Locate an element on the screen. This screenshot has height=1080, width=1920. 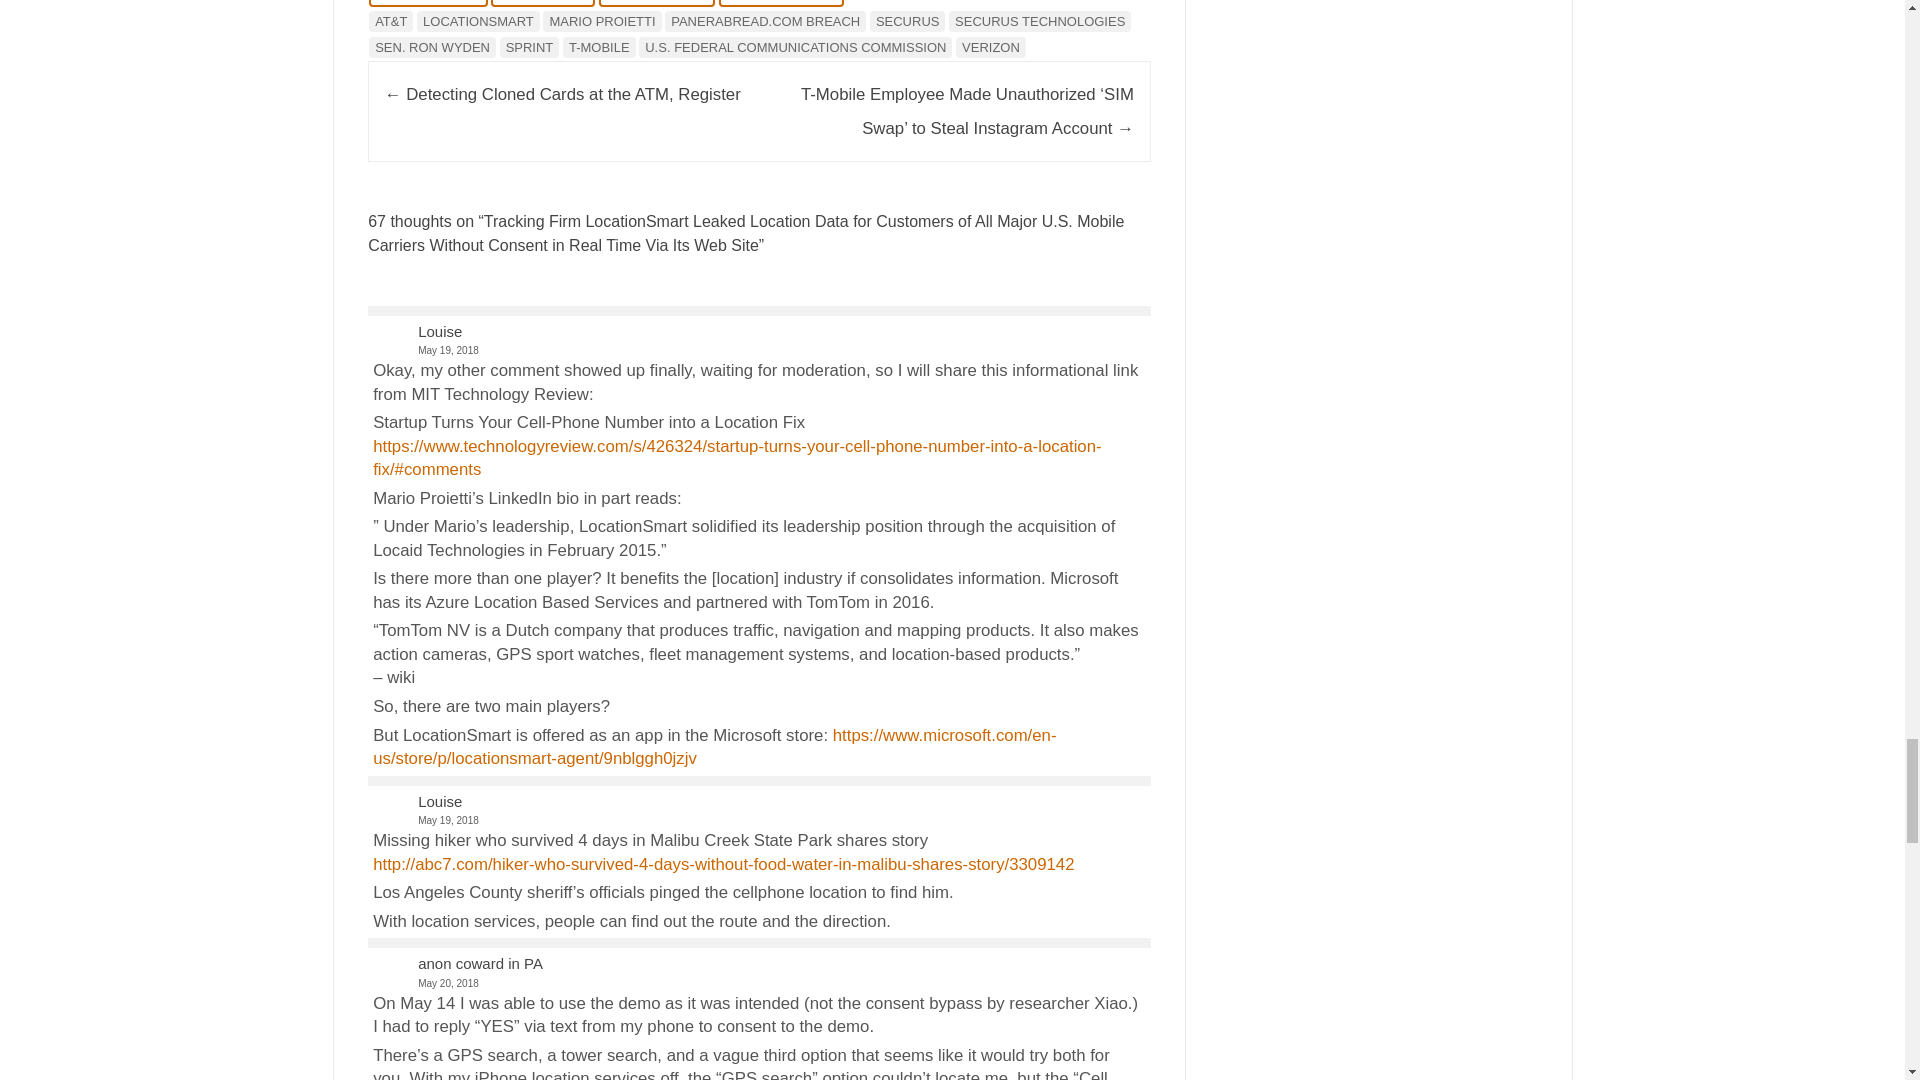
LOCATIONSMART is located at coordinates (478, 21).